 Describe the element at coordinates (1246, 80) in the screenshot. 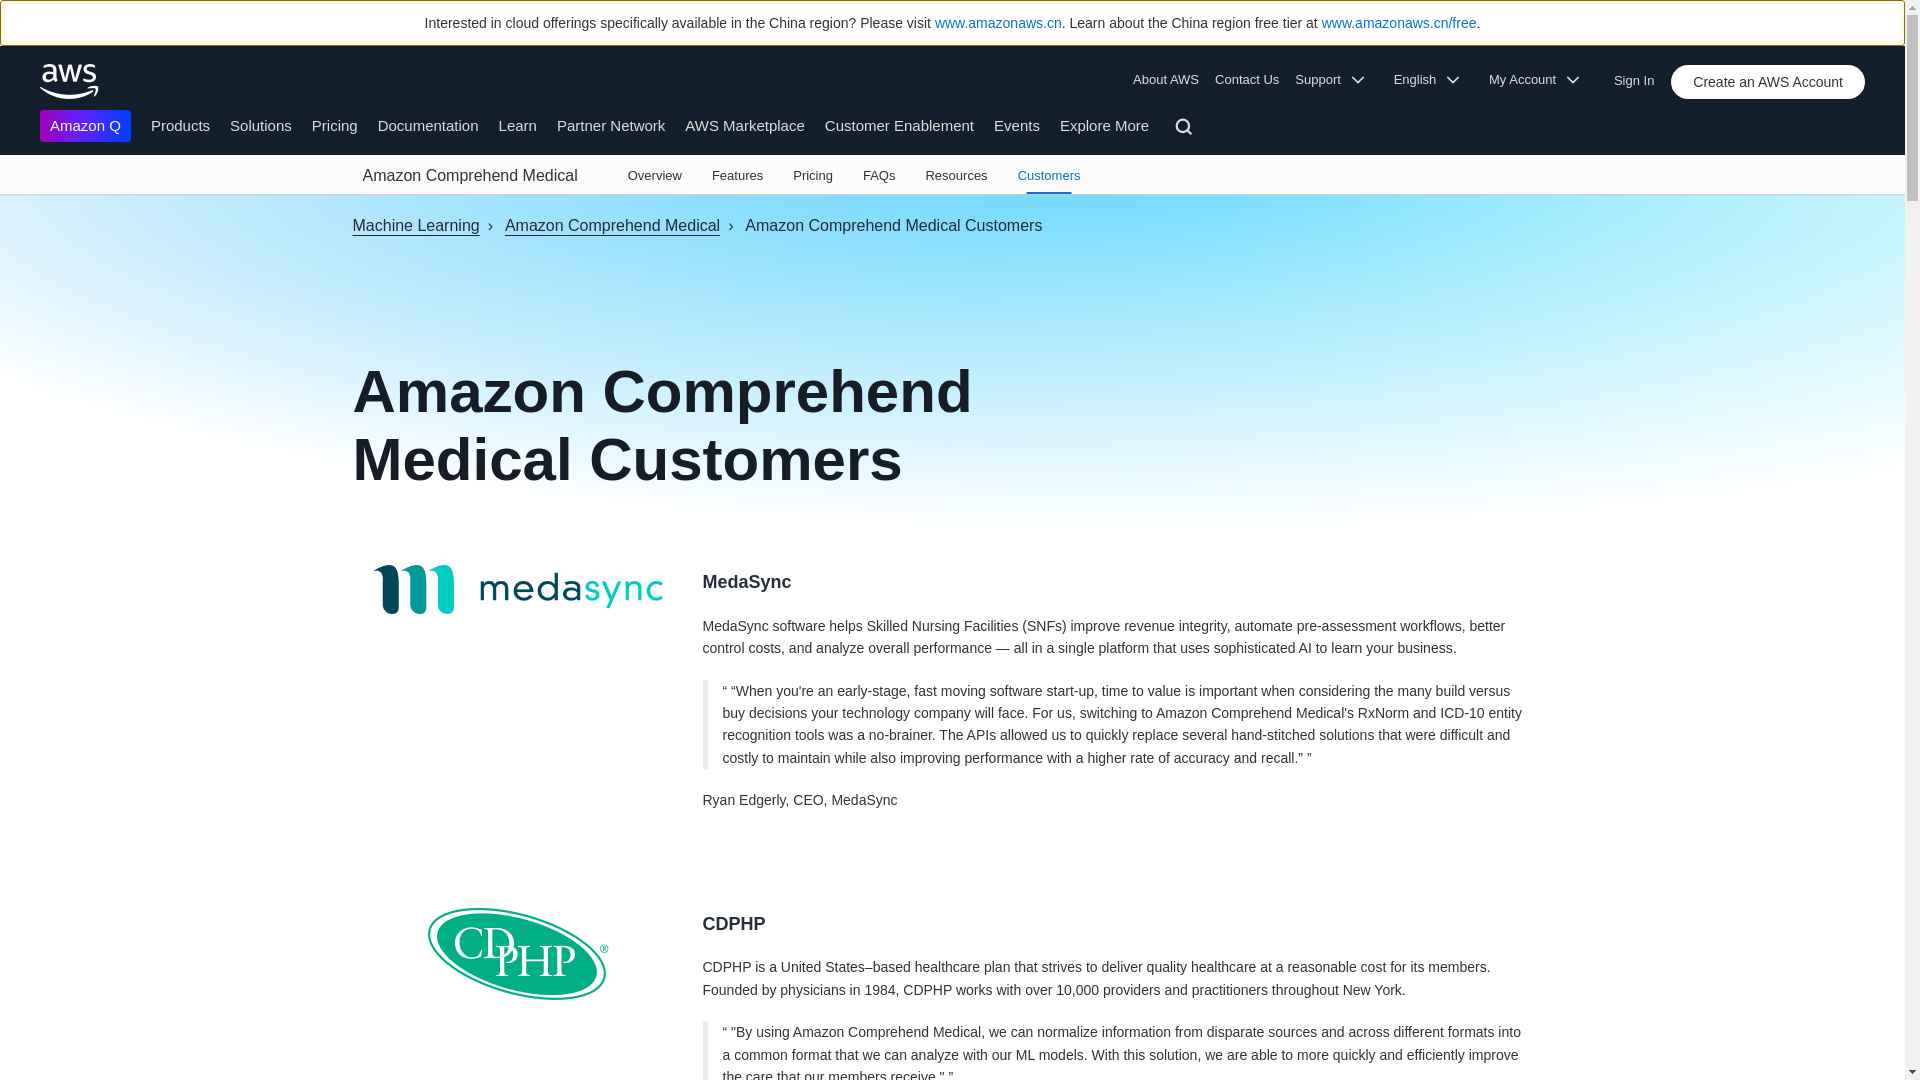

I see `Contact Us` at that location.